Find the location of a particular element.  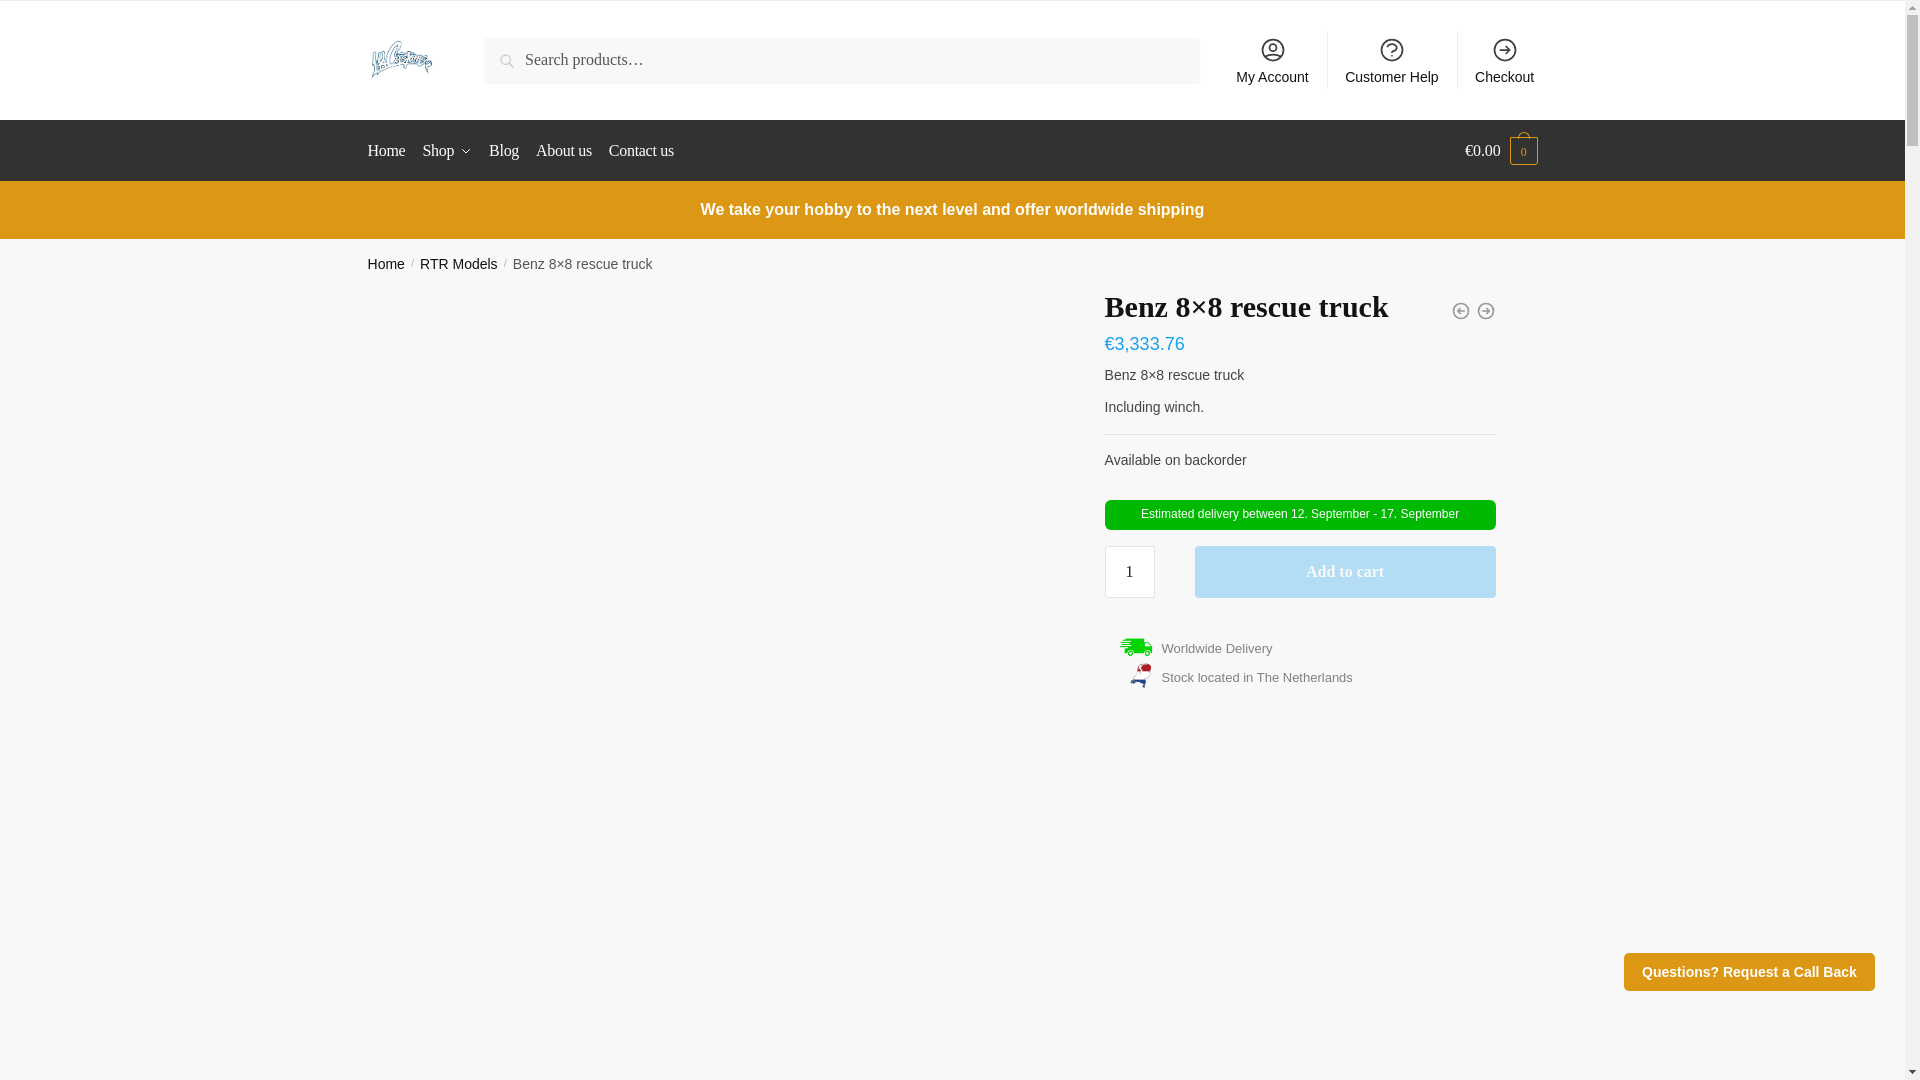

1 is located at coordinates (1130, 572).